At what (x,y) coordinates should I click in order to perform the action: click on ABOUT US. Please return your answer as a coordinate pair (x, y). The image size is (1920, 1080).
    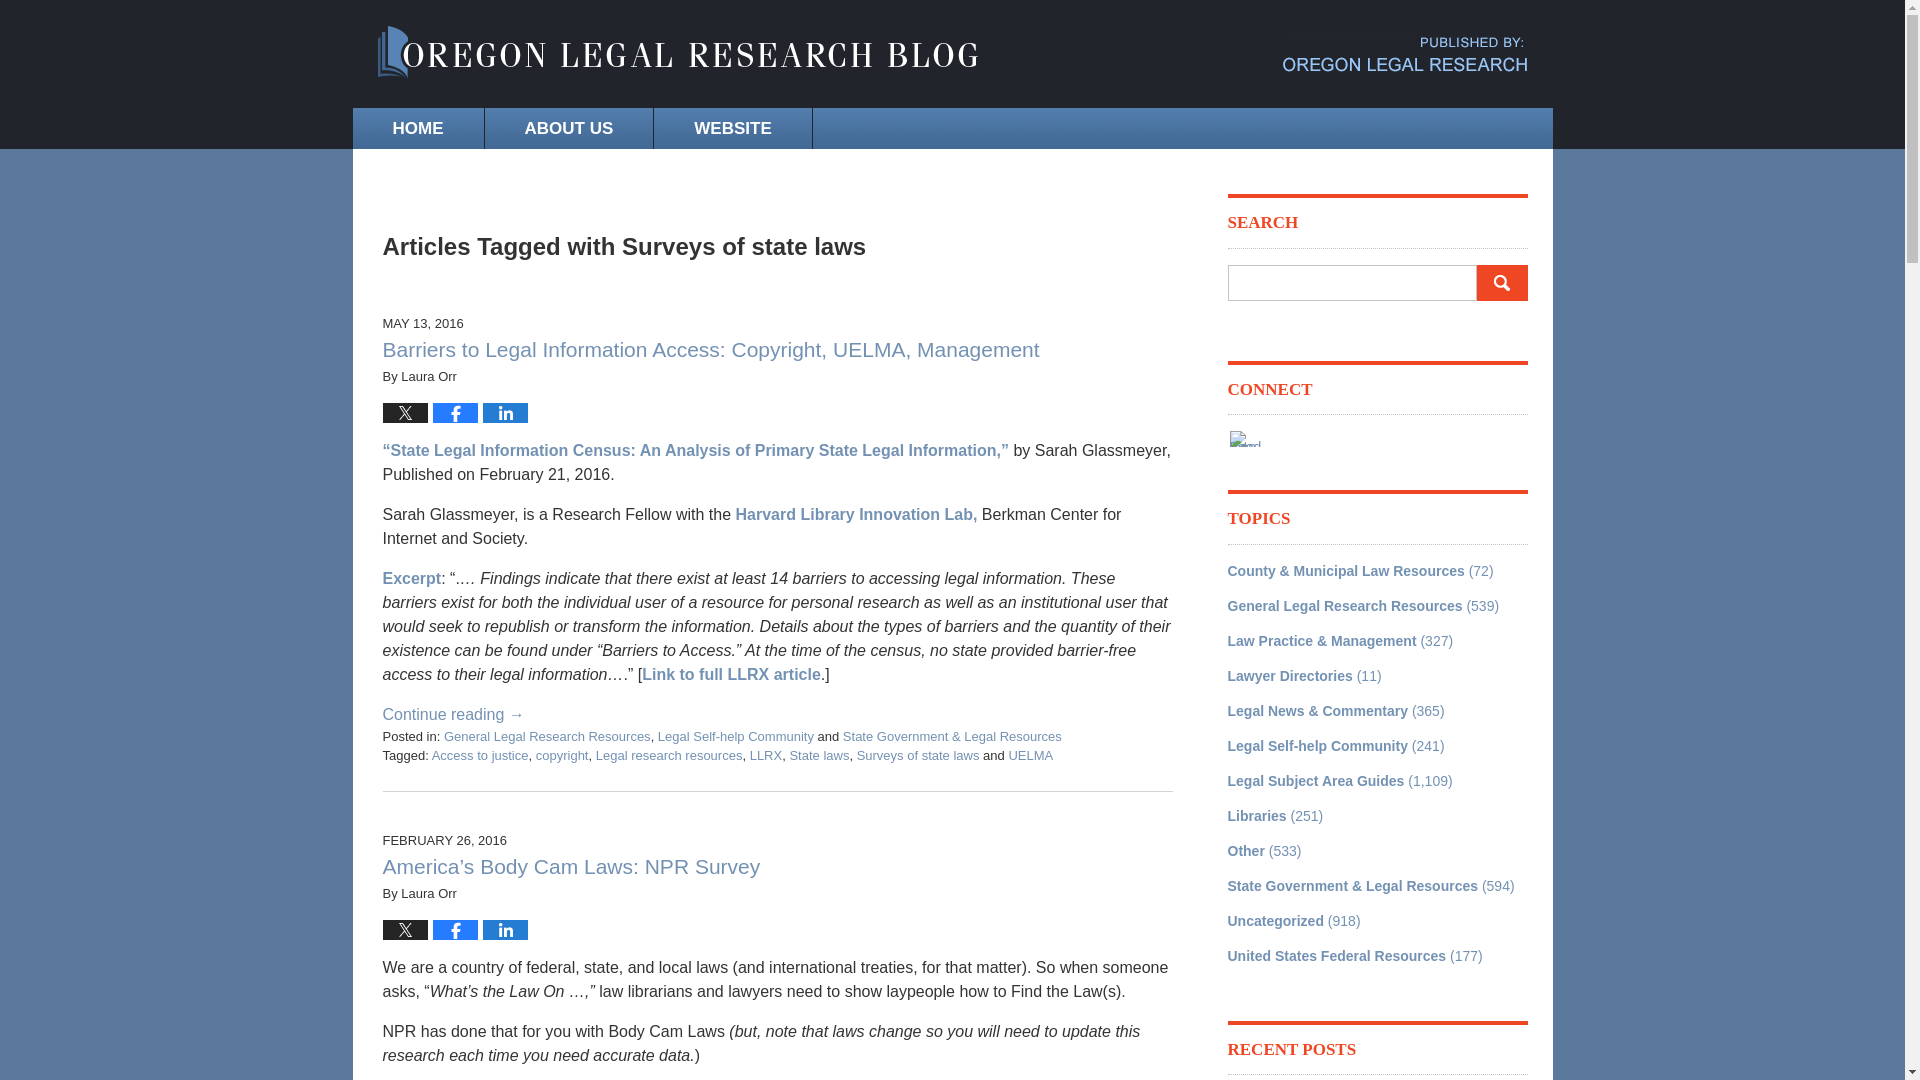
    Looking at the image, I should click on (568, 128).